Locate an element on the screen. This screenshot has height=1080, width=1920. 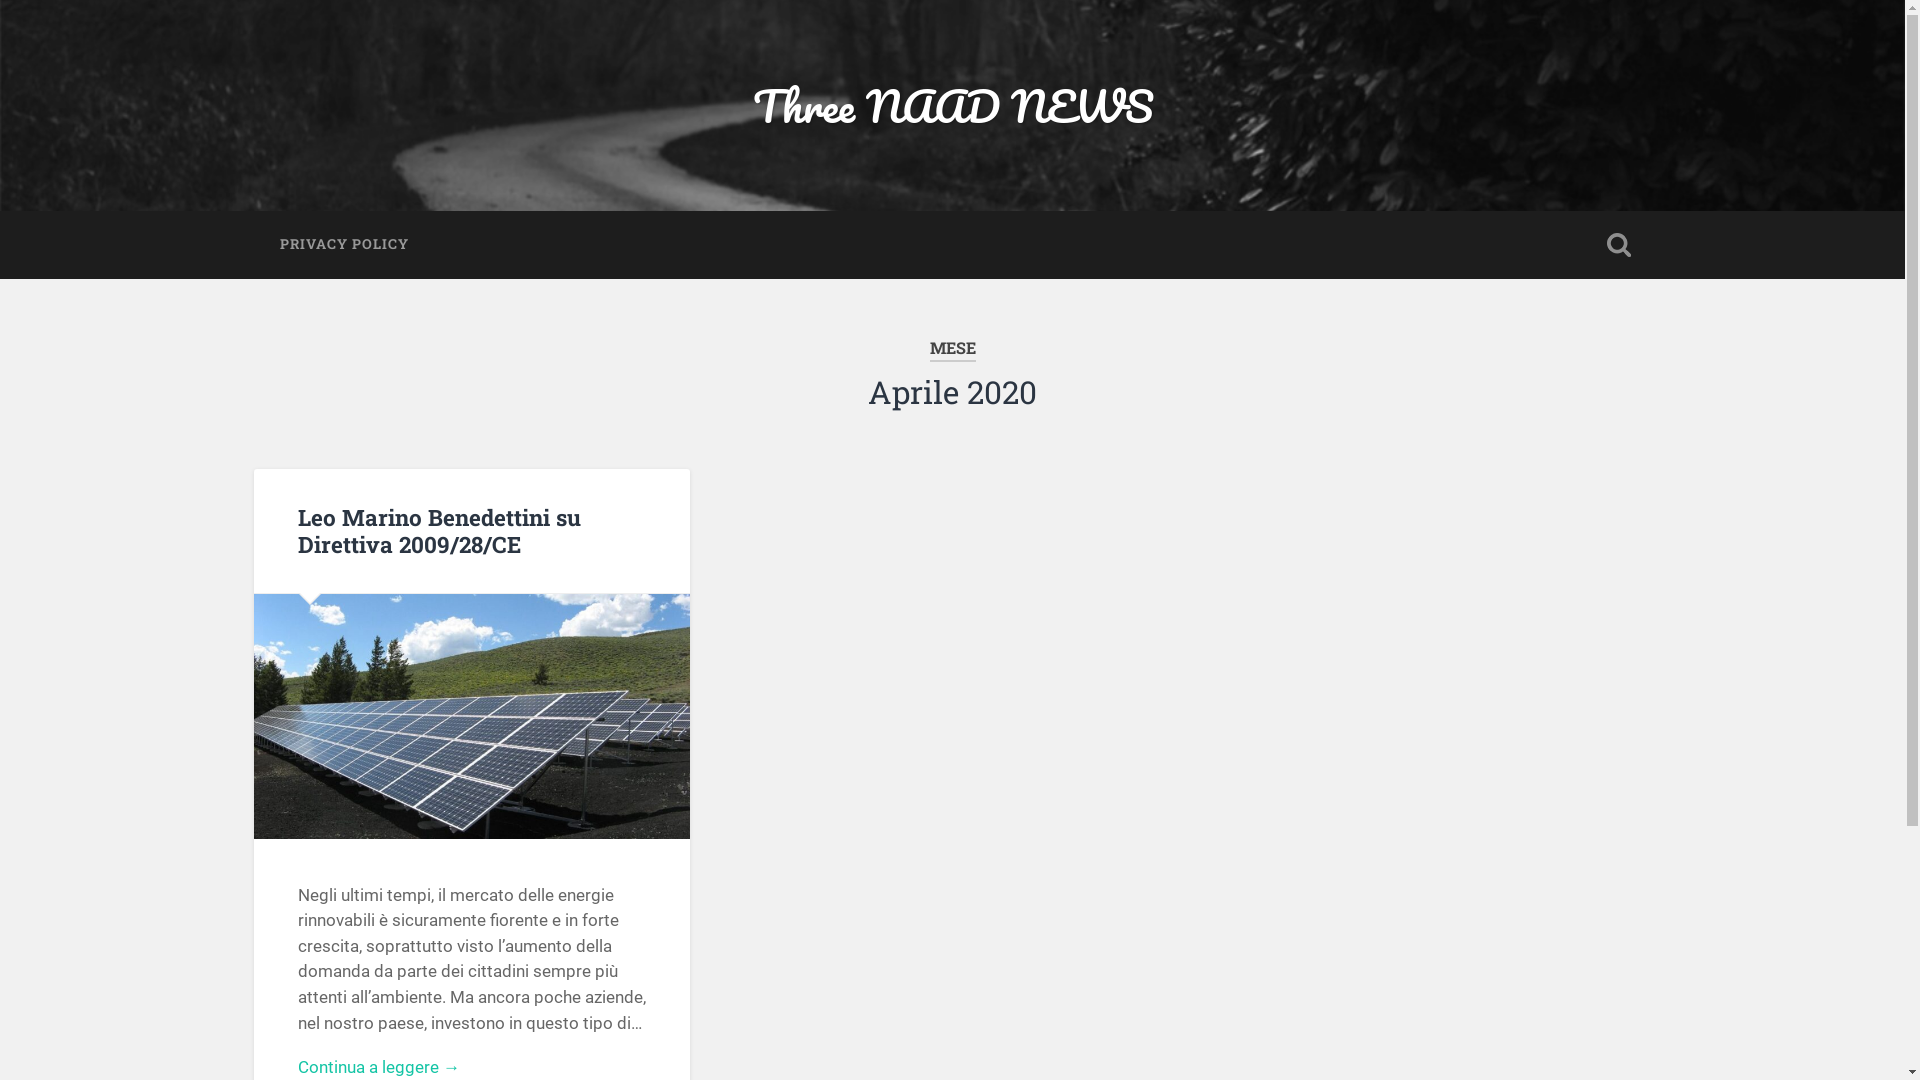
Three NAAD NEWS is located at coordinates (952, 106).